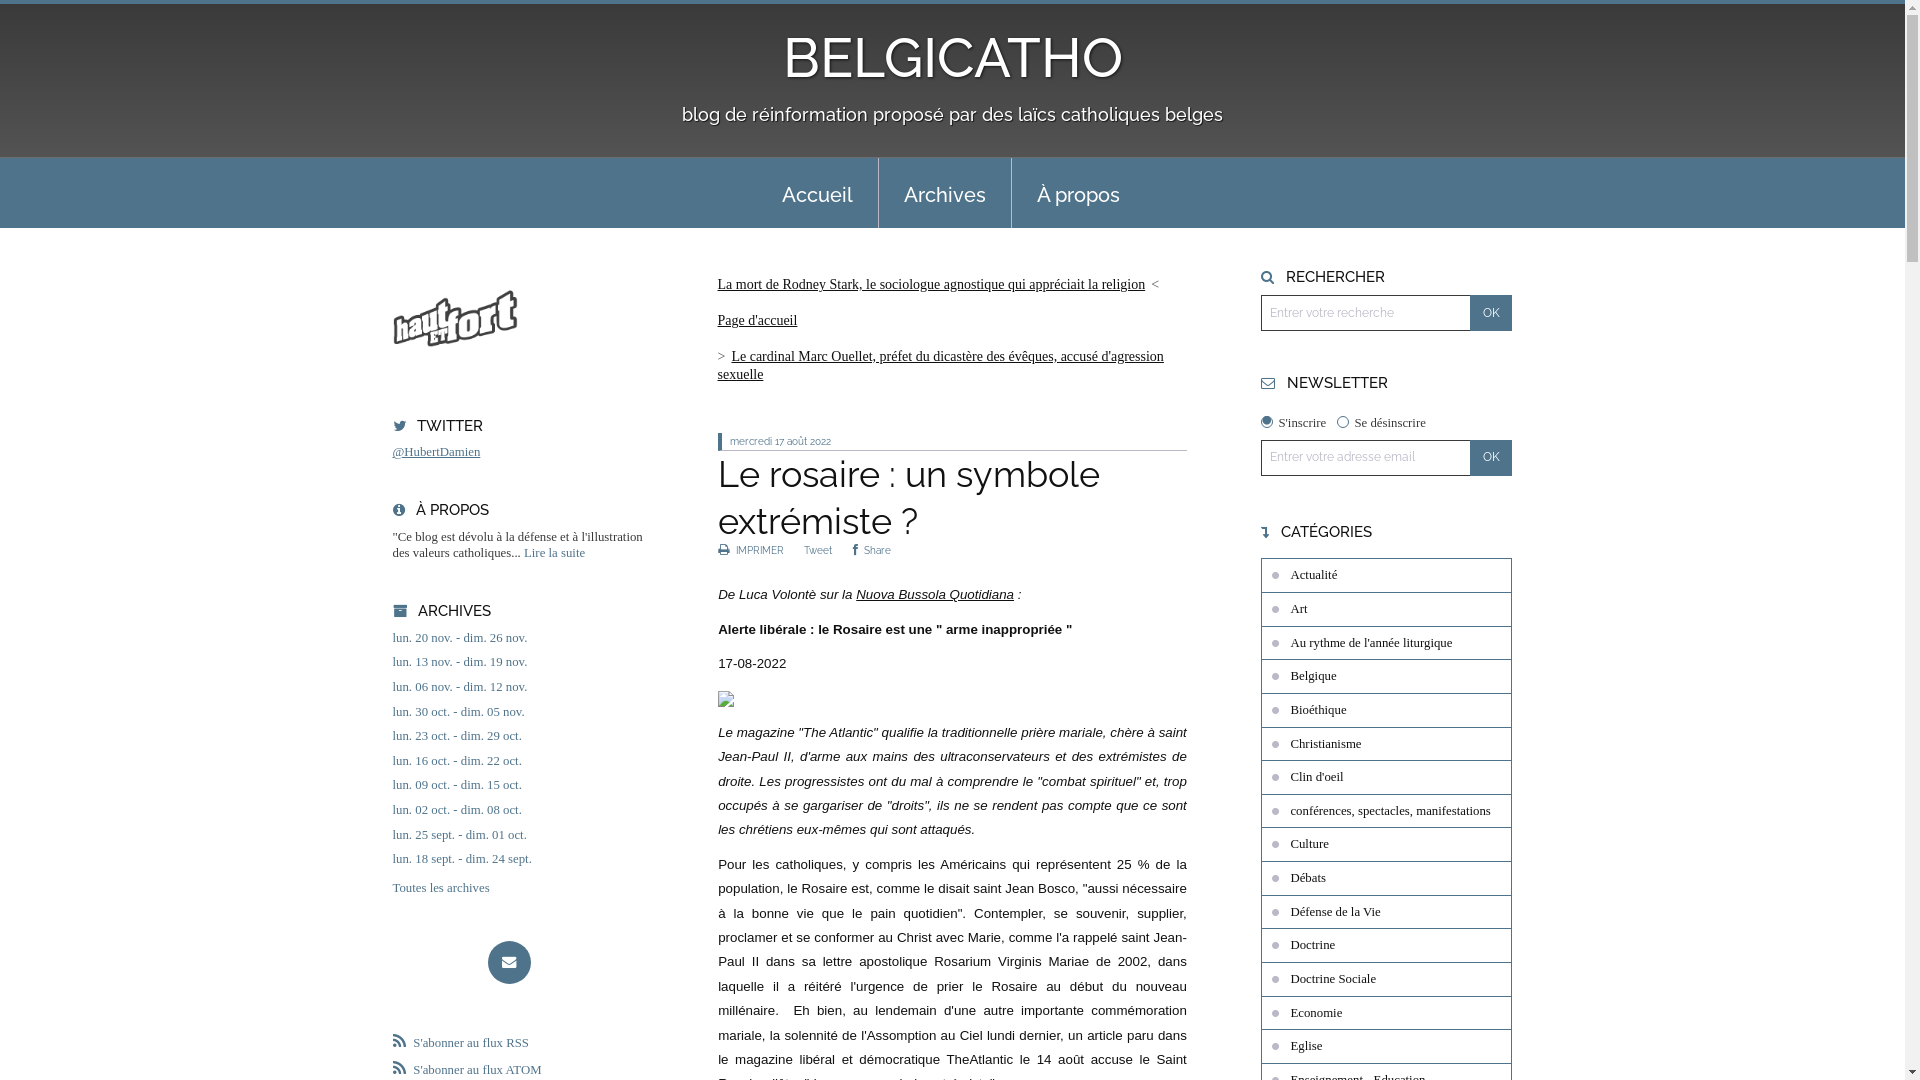  Describe the element at coordinates (758, 320) in the screenshot. I see `Page d'accueil` at that location.